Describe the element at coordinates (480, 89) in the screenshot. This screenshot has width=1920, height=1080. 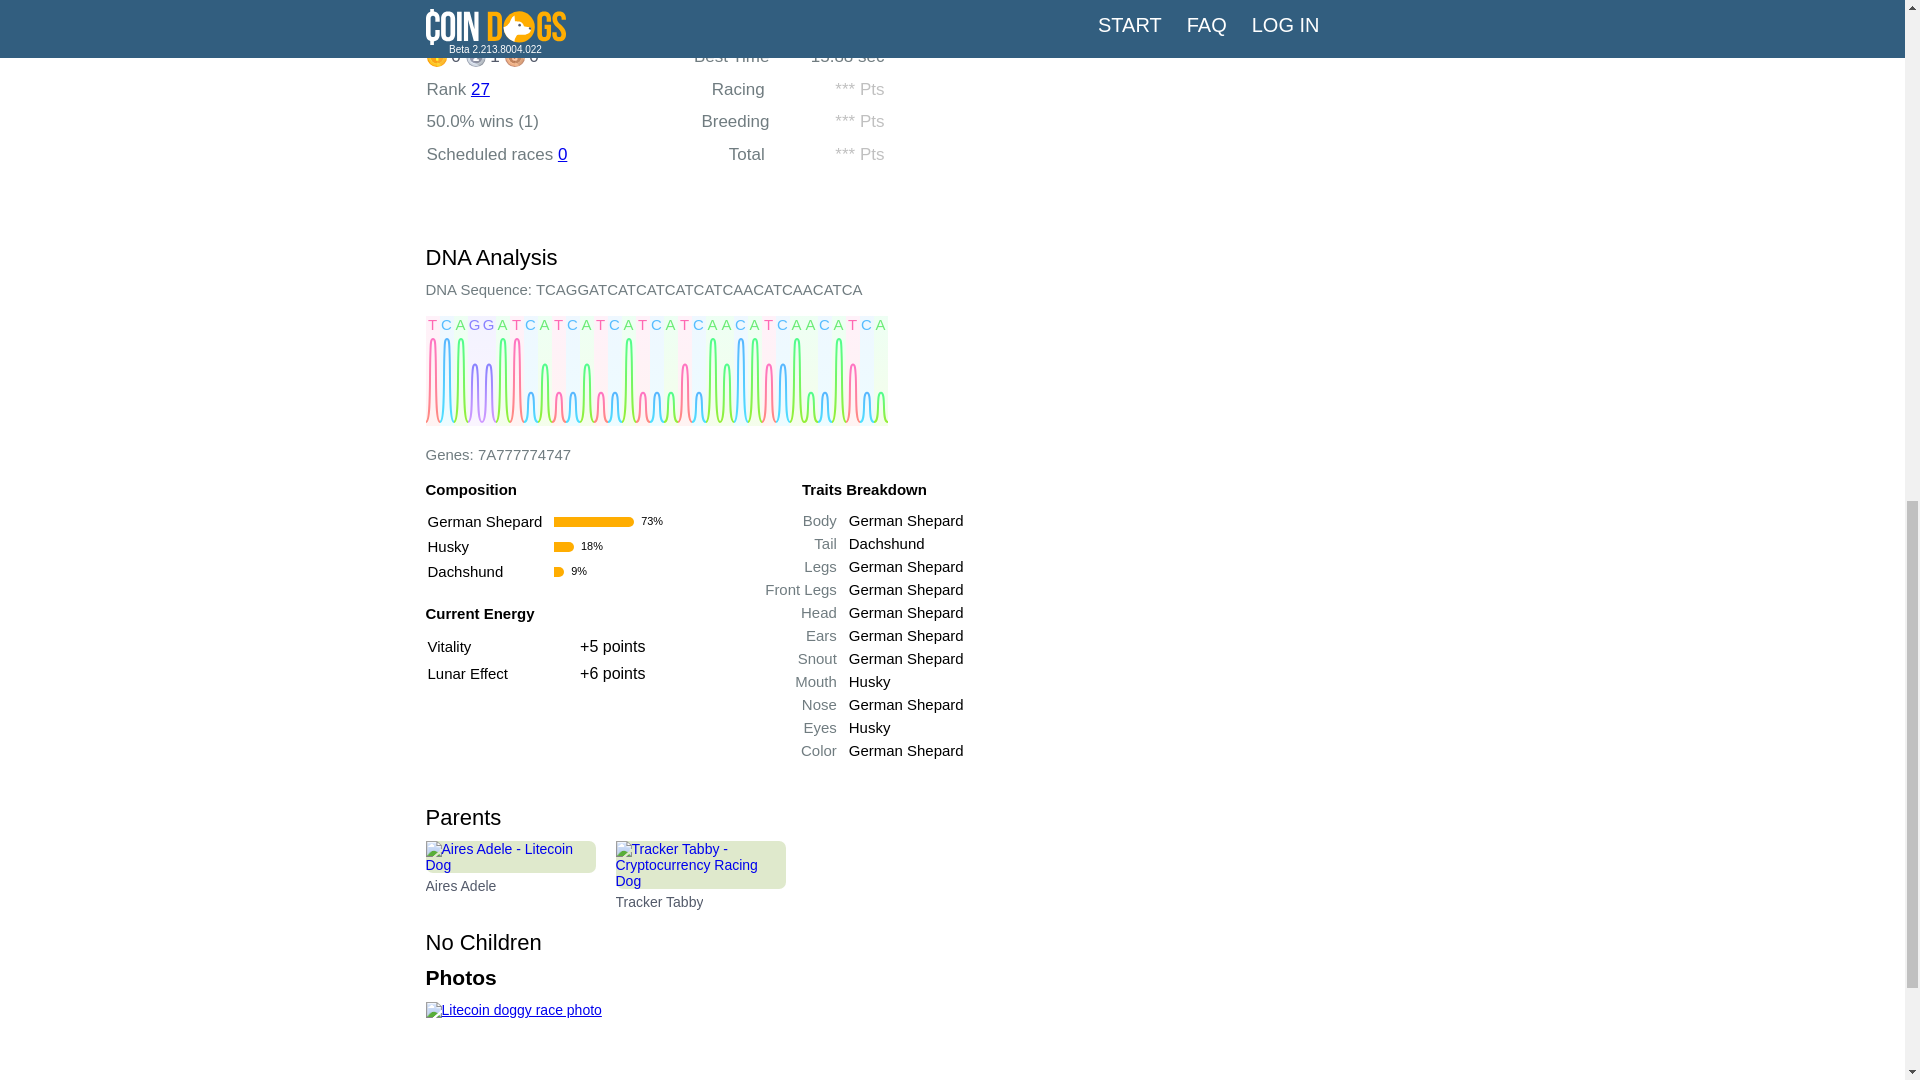
I see `27` at that location.